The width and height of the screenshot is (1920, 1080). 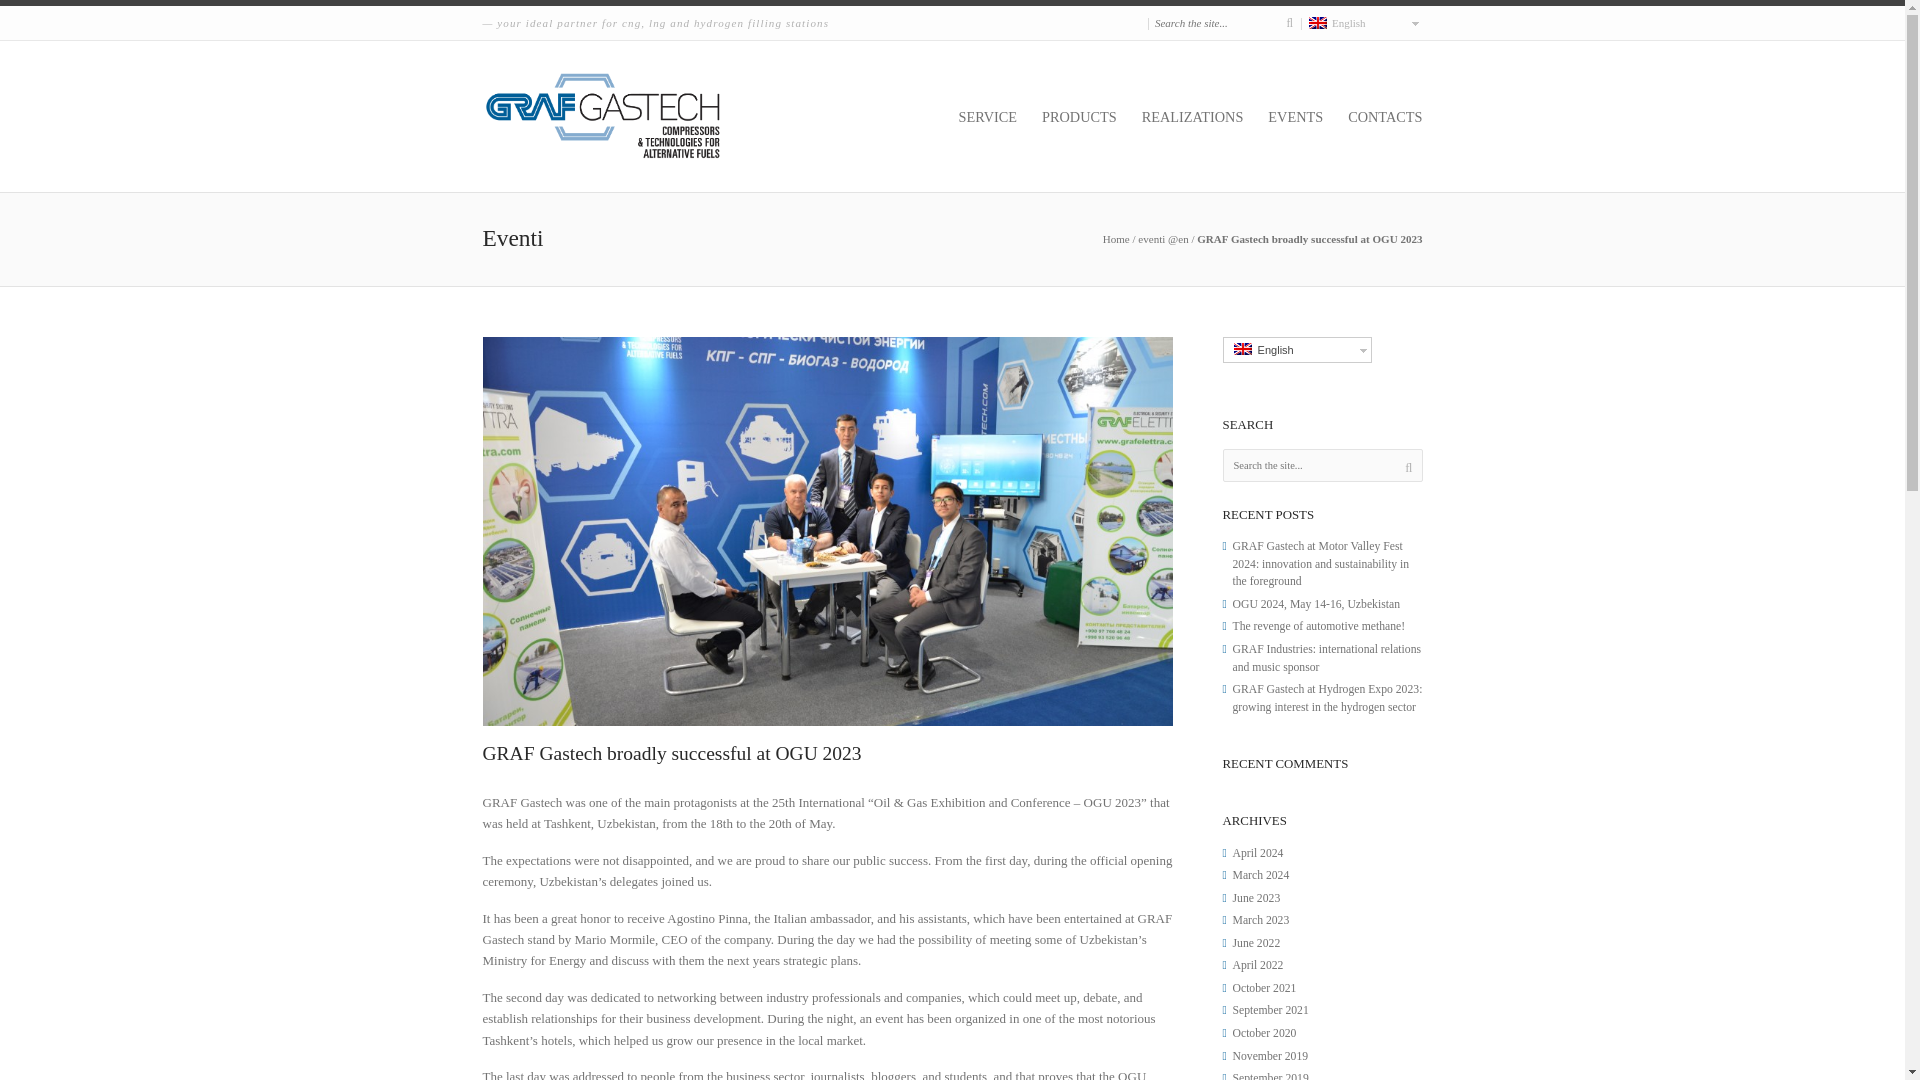 What do you see at coordinates (1270, 1010) in the screenshot?
I see `September 2021` at bounding box center [1270, 1010].